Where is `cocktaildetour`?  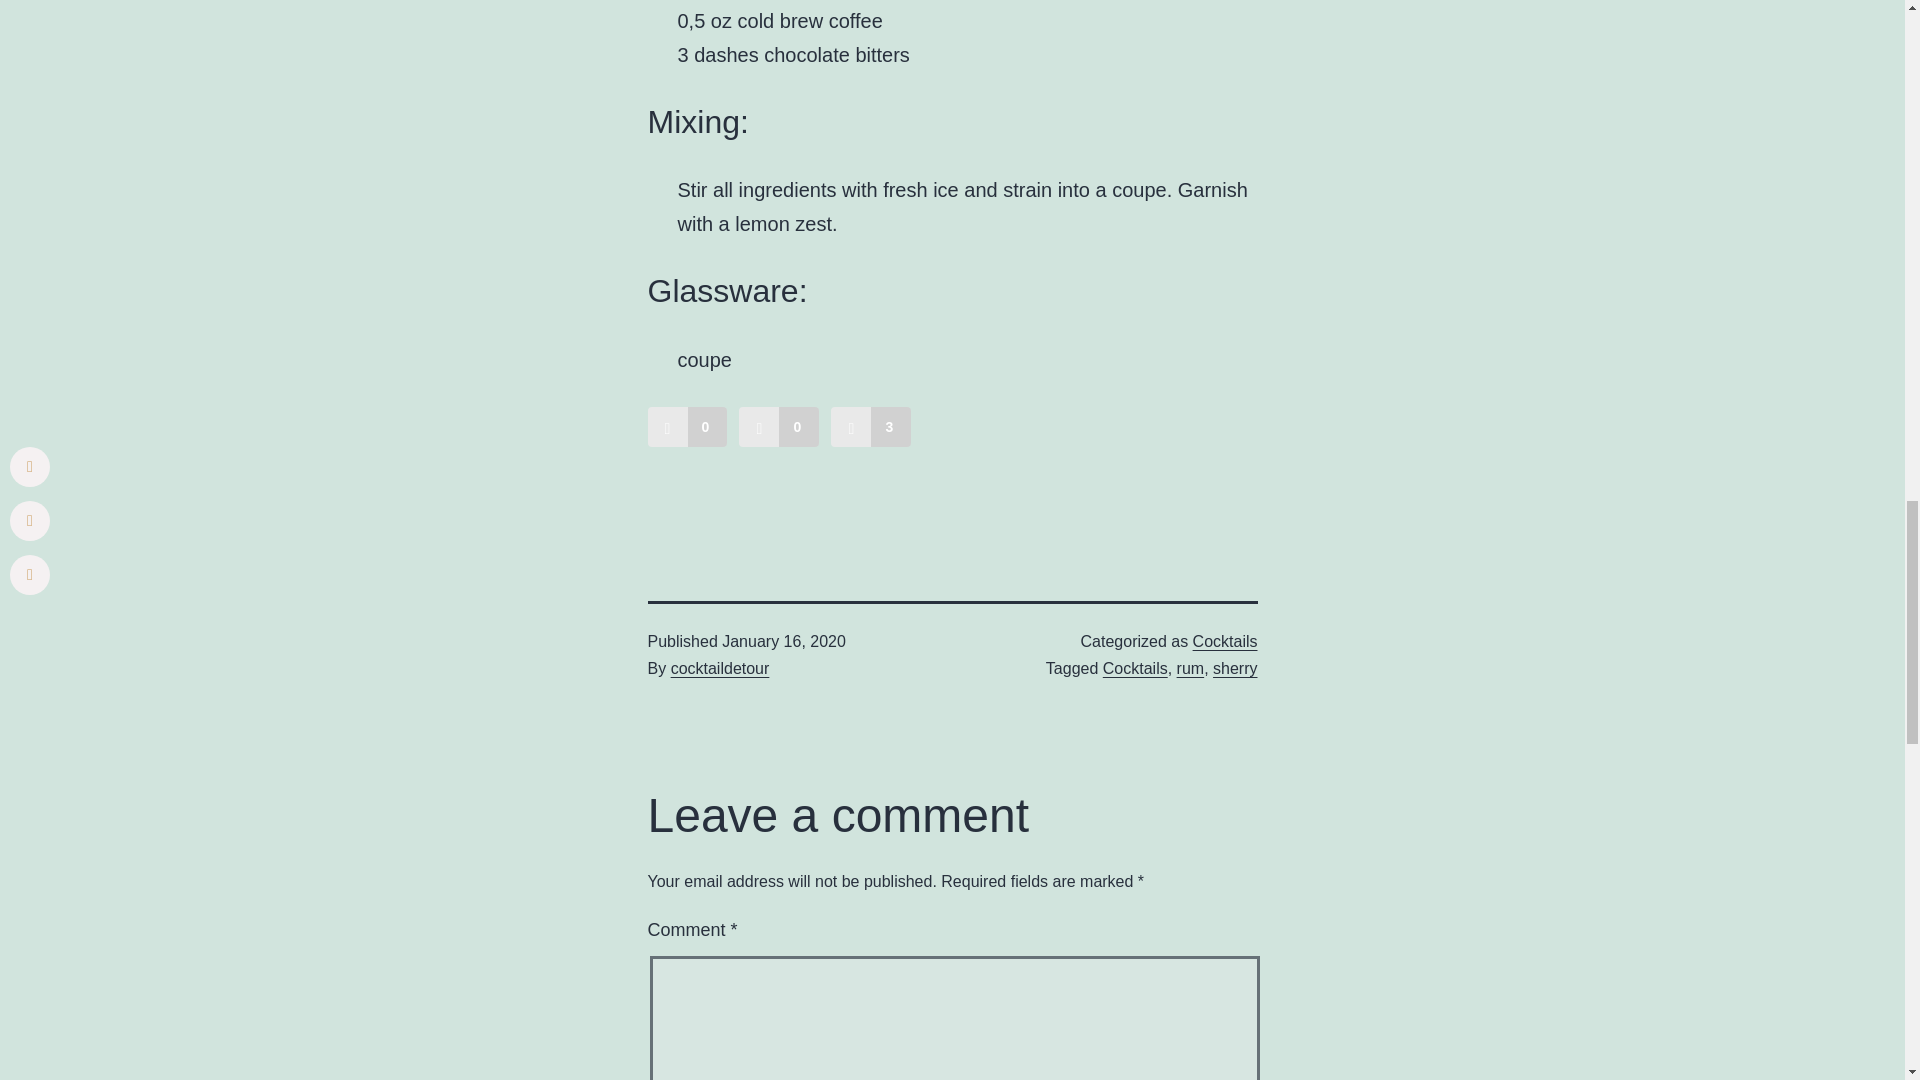
cocktaildetour is located at coordinates (720, 668).